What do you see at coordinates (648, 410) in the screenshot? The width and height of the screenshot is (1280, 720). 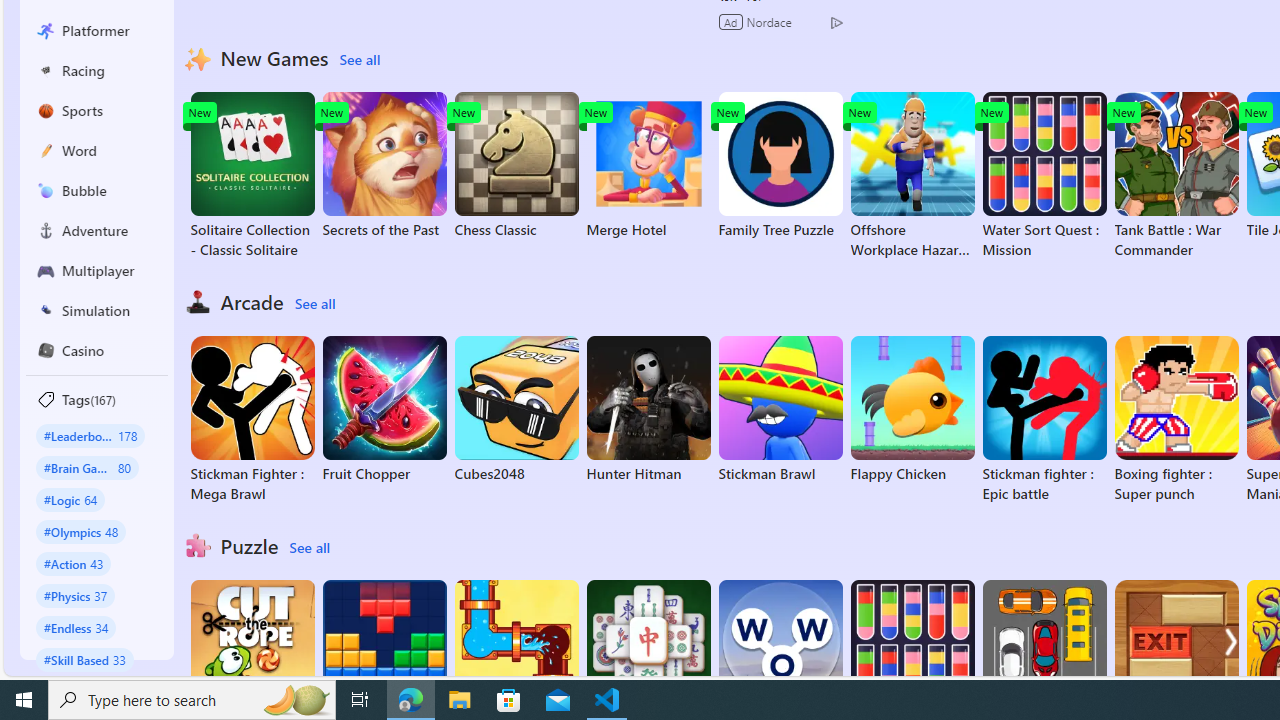 I see `Hunter Hitman` at bounding box center [648, 410].